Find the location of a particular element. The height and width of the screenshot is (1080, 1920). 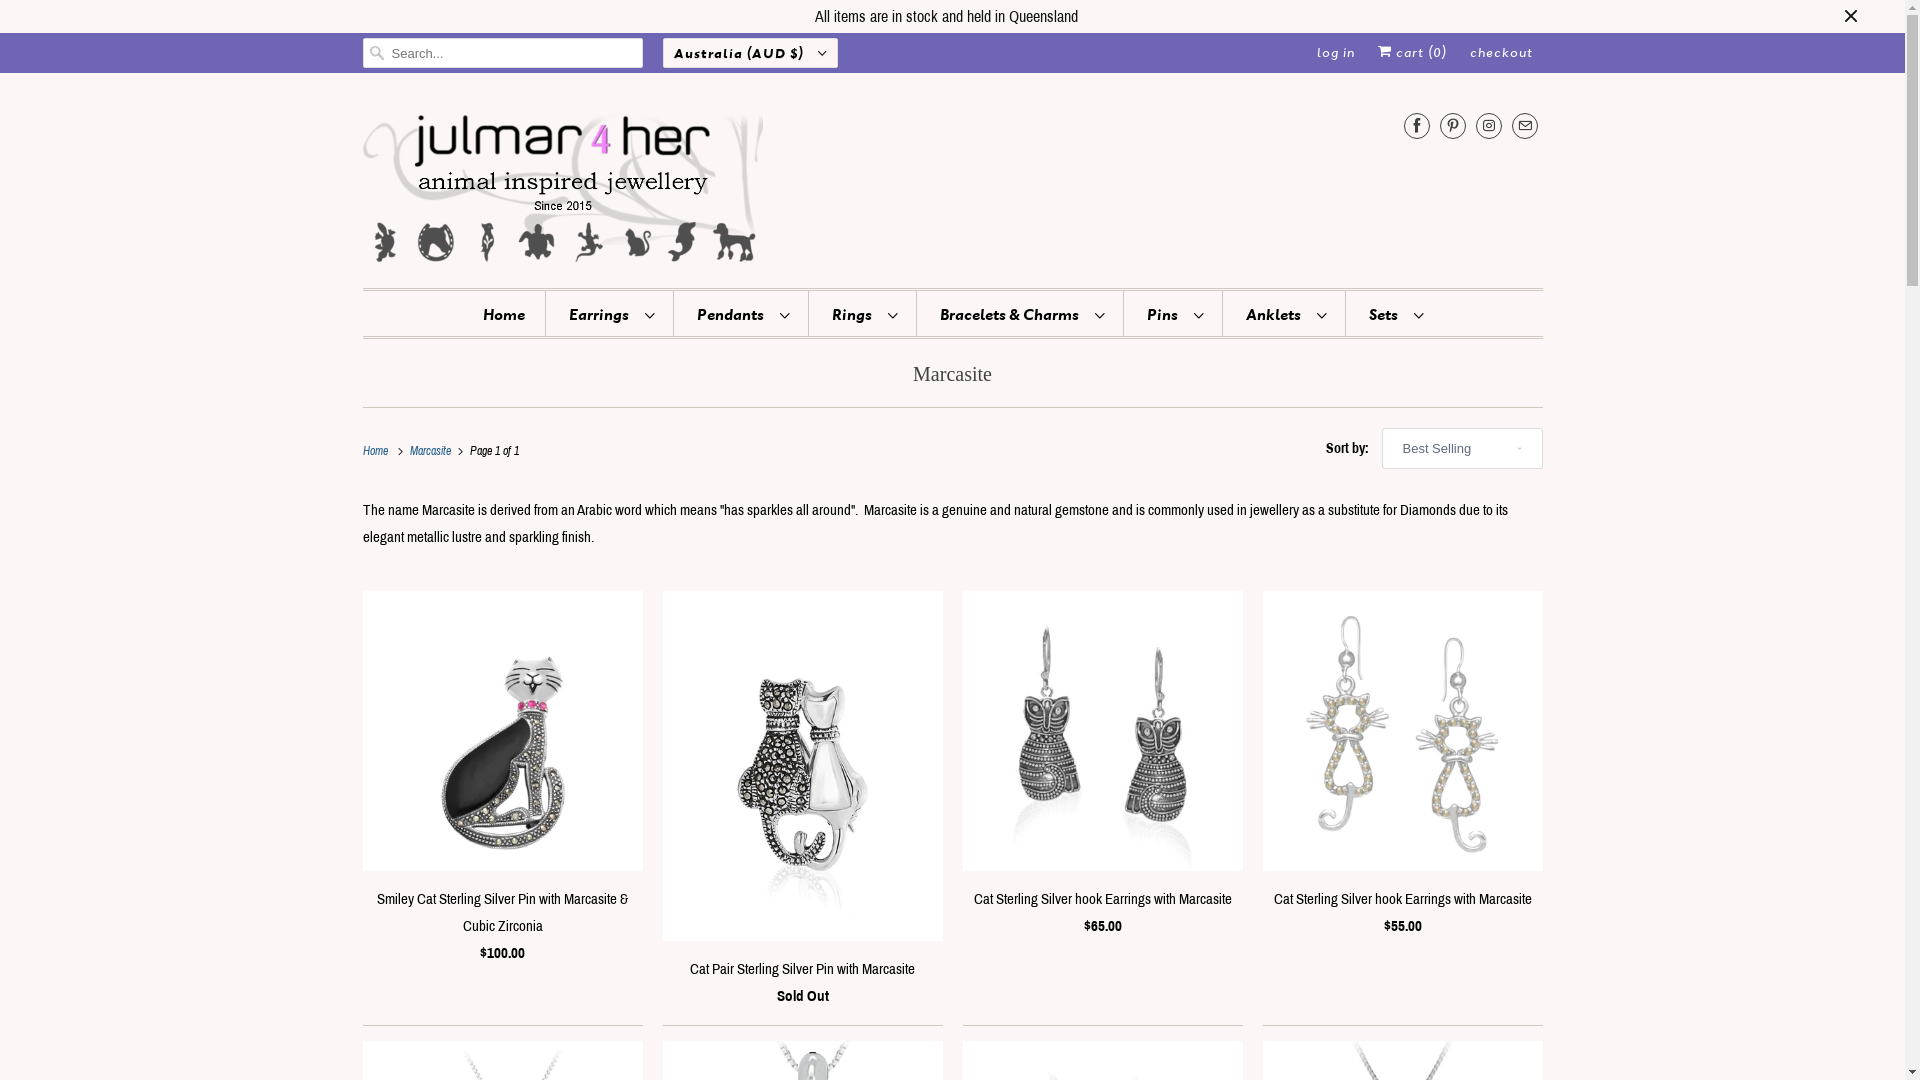

Julmar 4 Her on Pinterest is located at coordinates (1453, 126).